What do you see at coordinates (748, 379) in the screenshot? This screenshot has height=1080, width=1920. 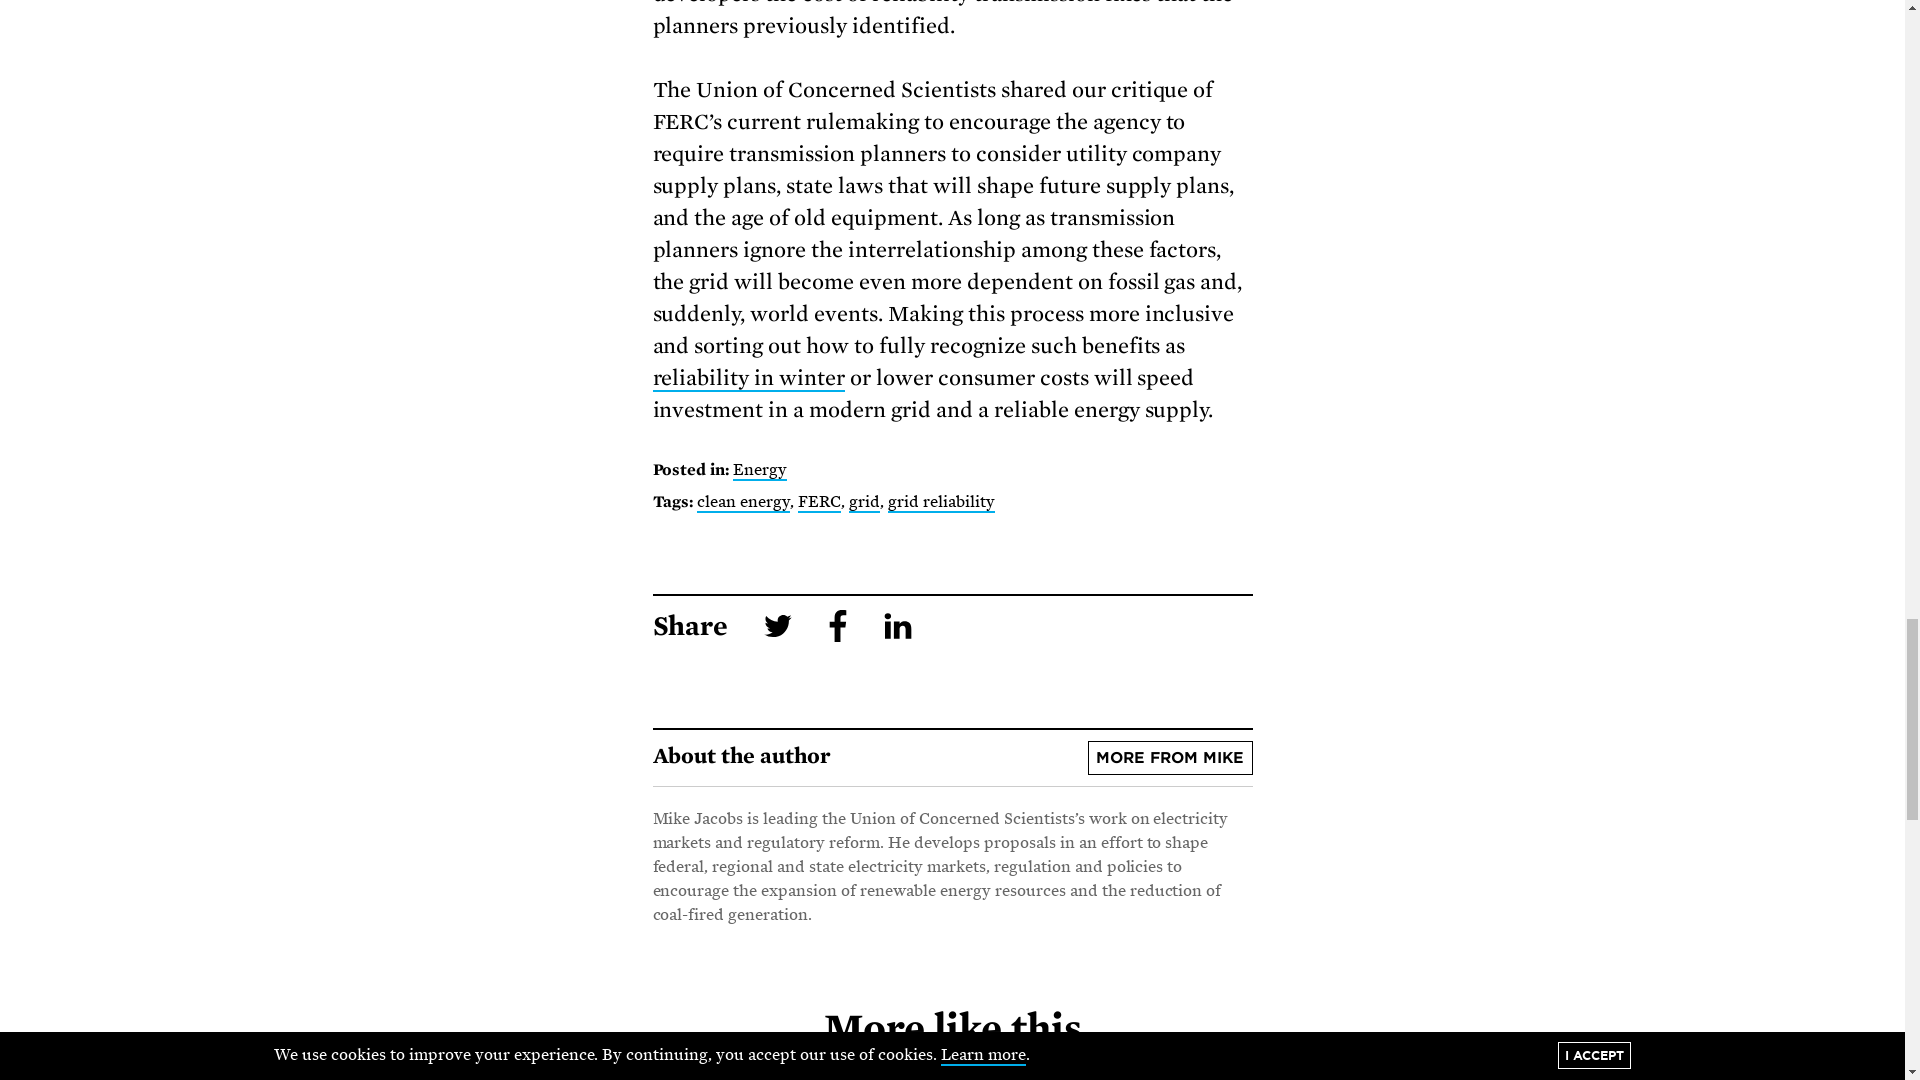 I see `reliability in winter` at bounding box center [748, 379].